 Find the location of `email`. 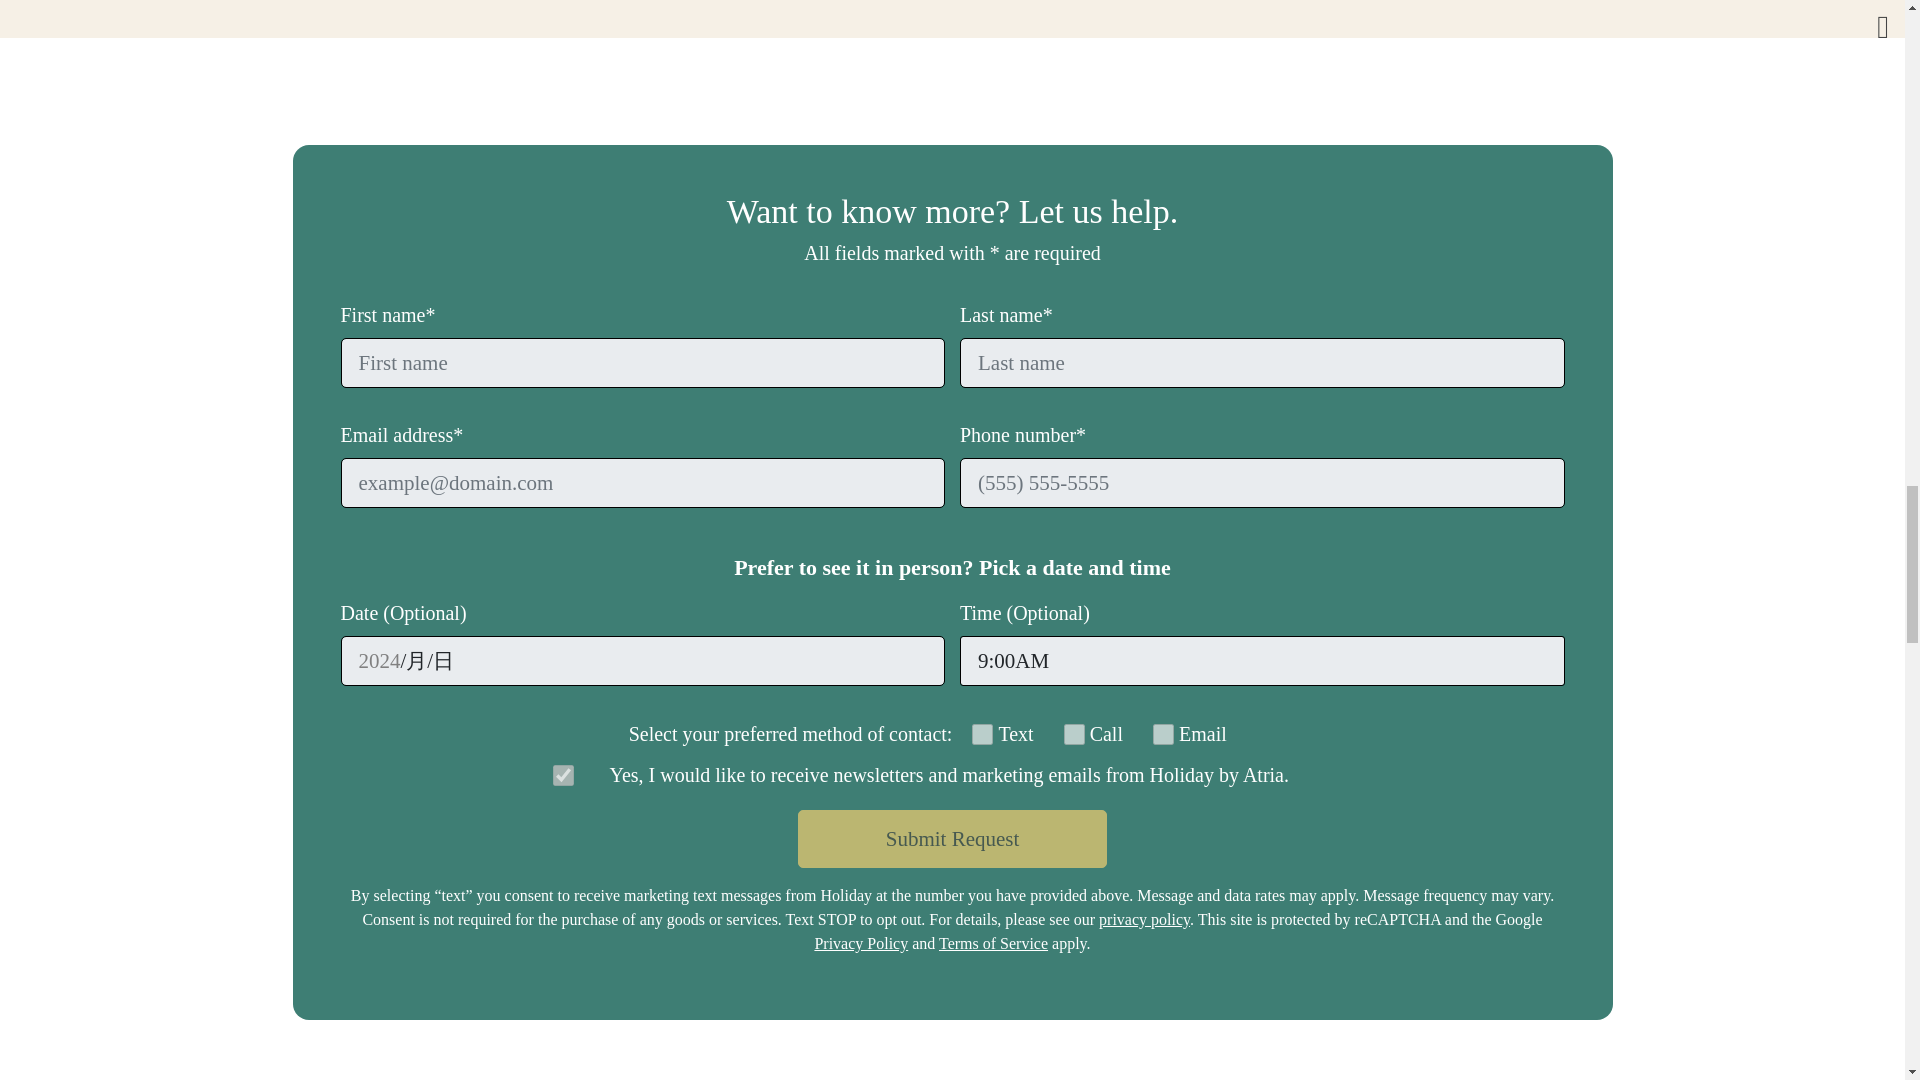

email is located at coordinates (1163, 734).